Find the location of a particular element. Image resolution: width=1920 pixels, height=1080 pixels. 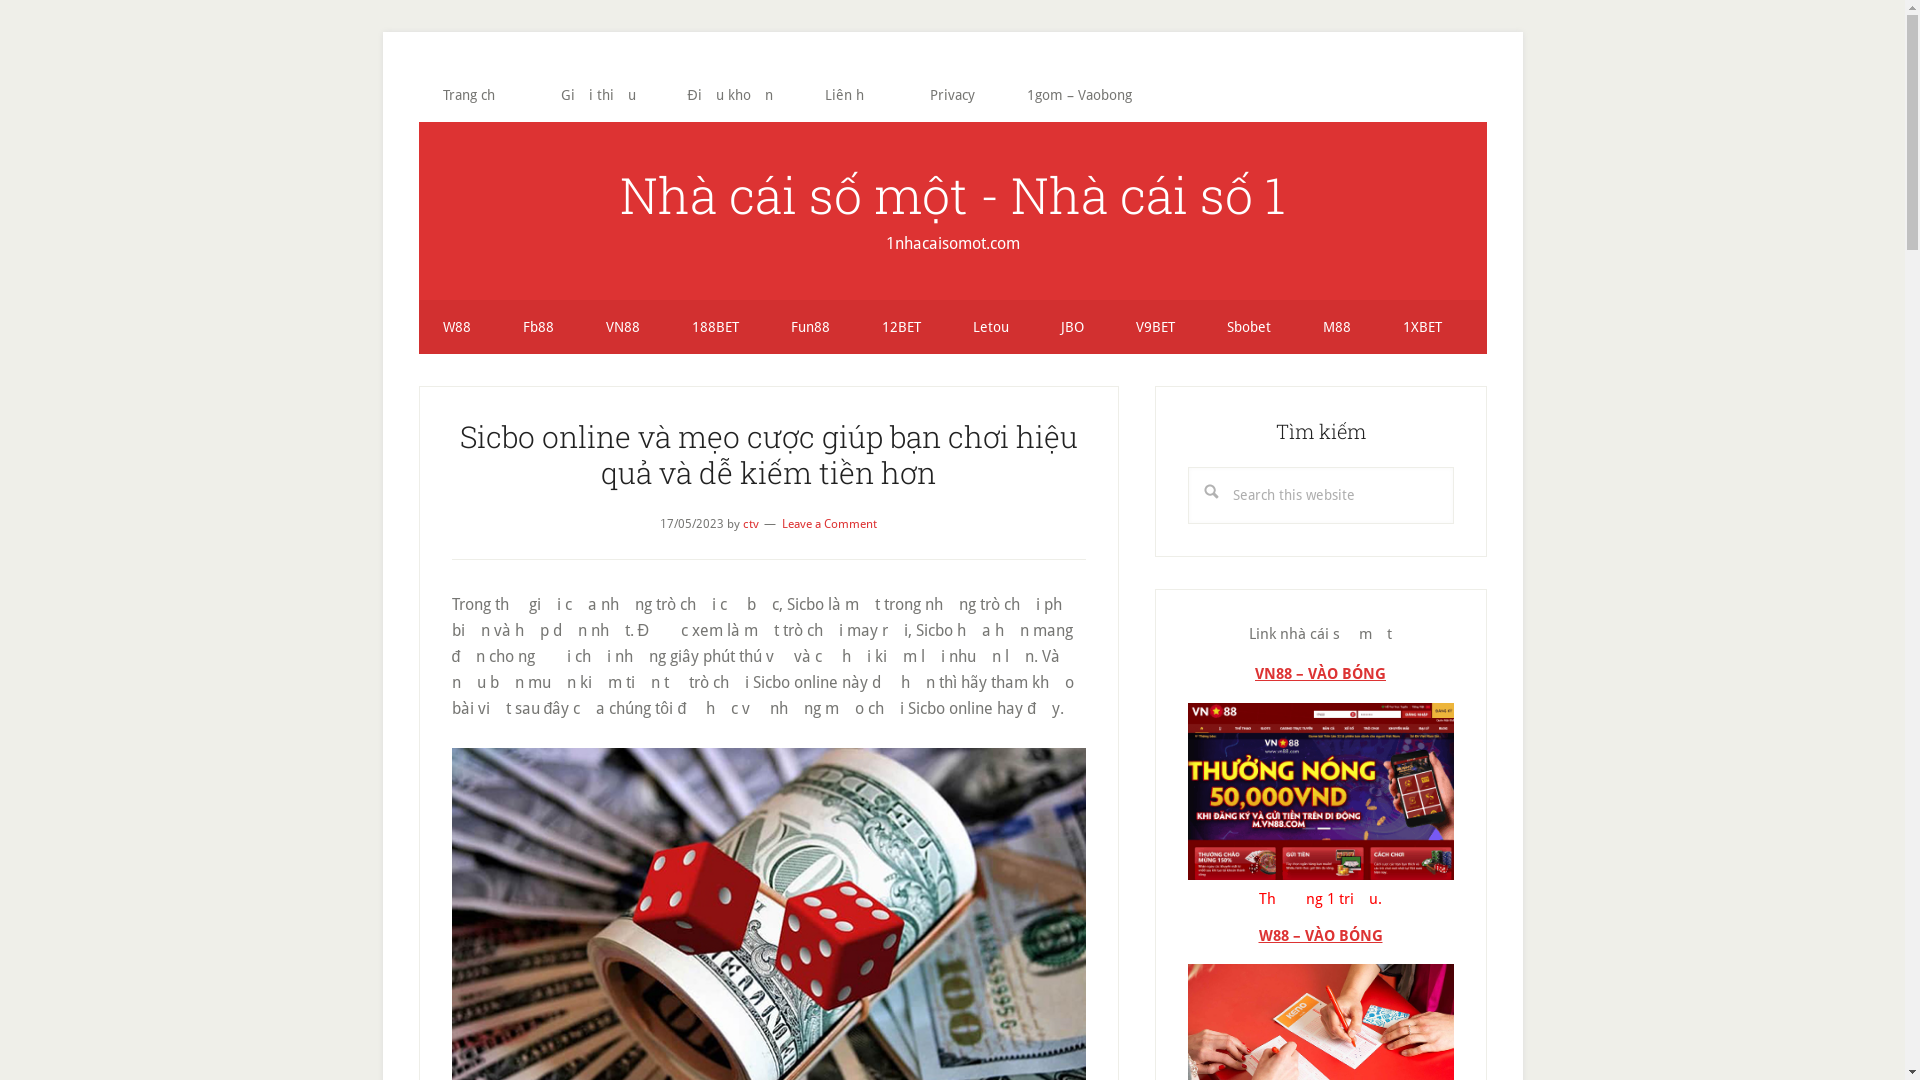

12BET is located at coordinates (902, 327).